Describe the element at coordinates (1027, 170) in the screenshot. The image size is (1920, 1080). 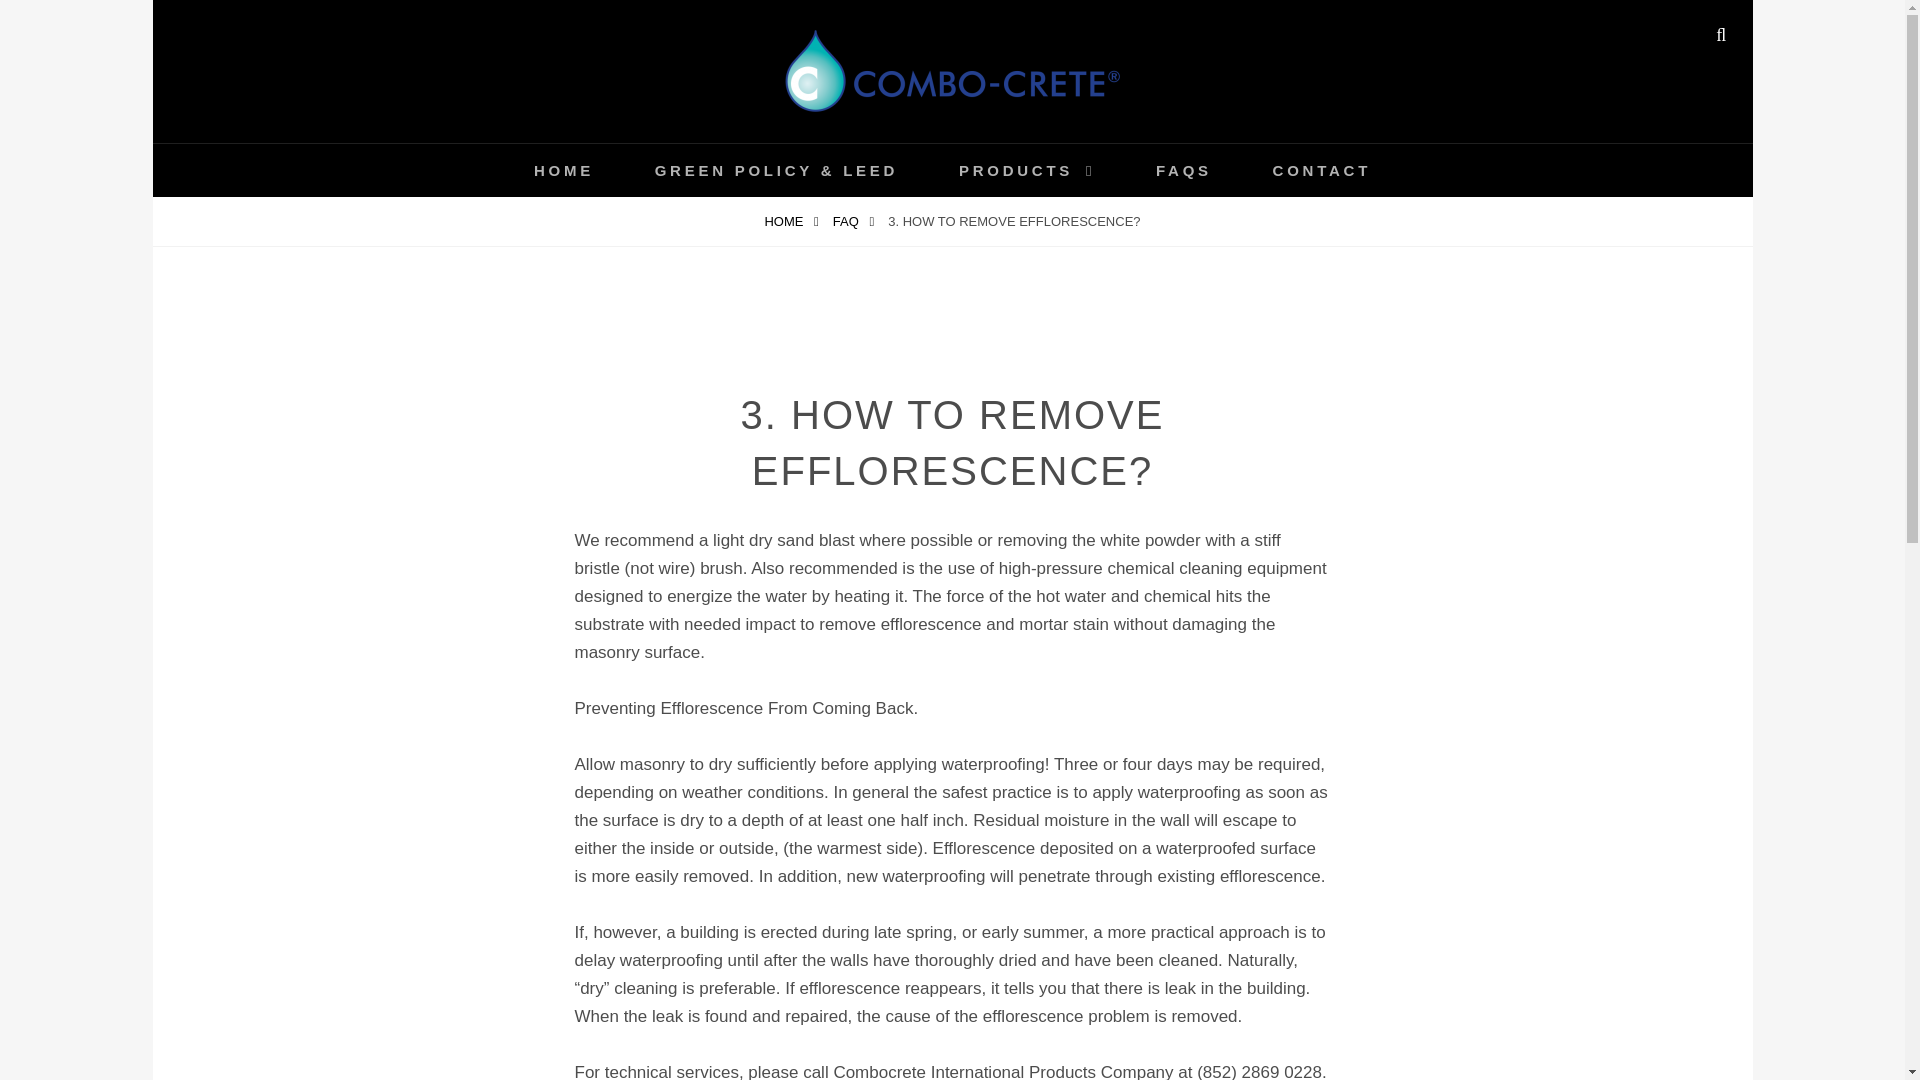
I see `Products` at that location.